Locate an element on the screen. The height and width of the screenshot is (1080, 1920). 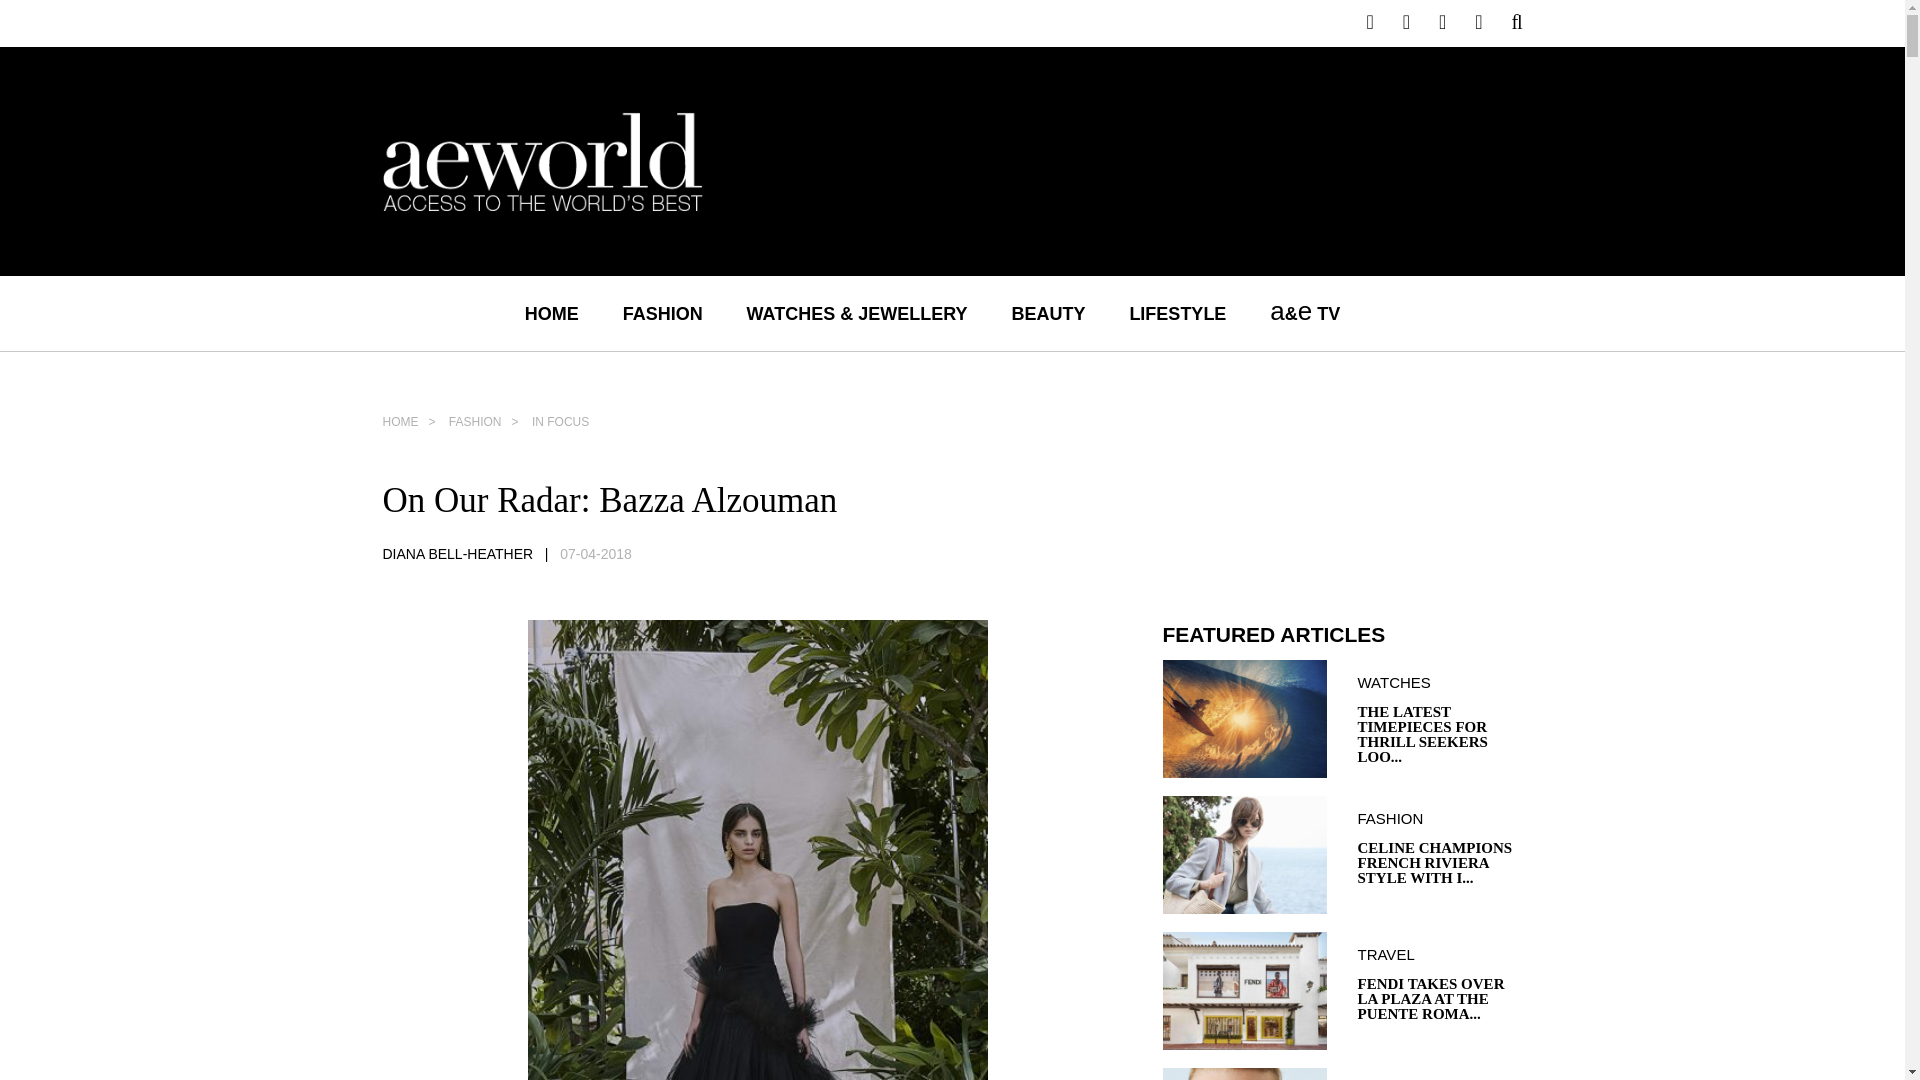
WATCHES is located at coordinates (1440, 682).